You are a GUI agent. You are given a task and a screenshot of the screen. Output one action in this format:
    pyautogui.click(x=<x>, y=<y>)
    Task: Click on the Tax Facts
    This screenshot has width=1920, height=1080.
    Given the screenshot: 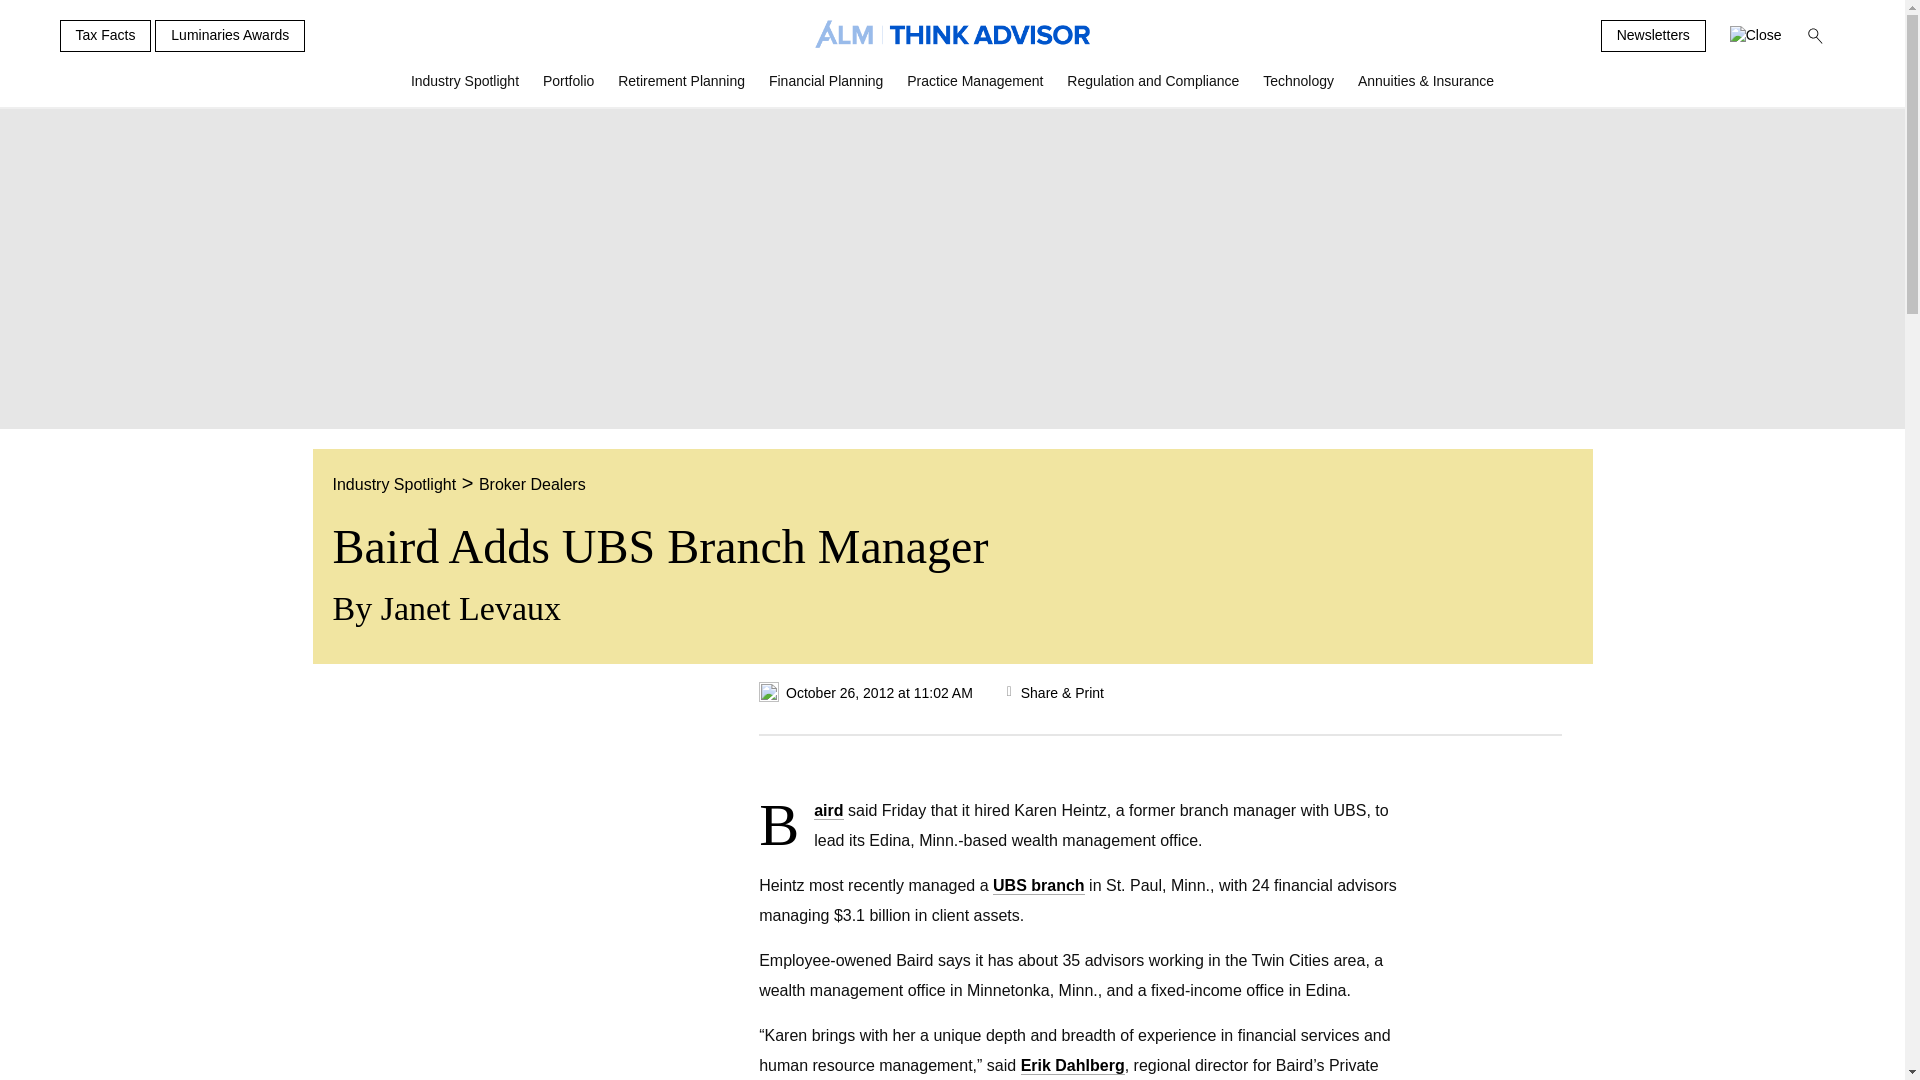 What is the action you would take?
    pyautogui.click(x=105, y=36)
    